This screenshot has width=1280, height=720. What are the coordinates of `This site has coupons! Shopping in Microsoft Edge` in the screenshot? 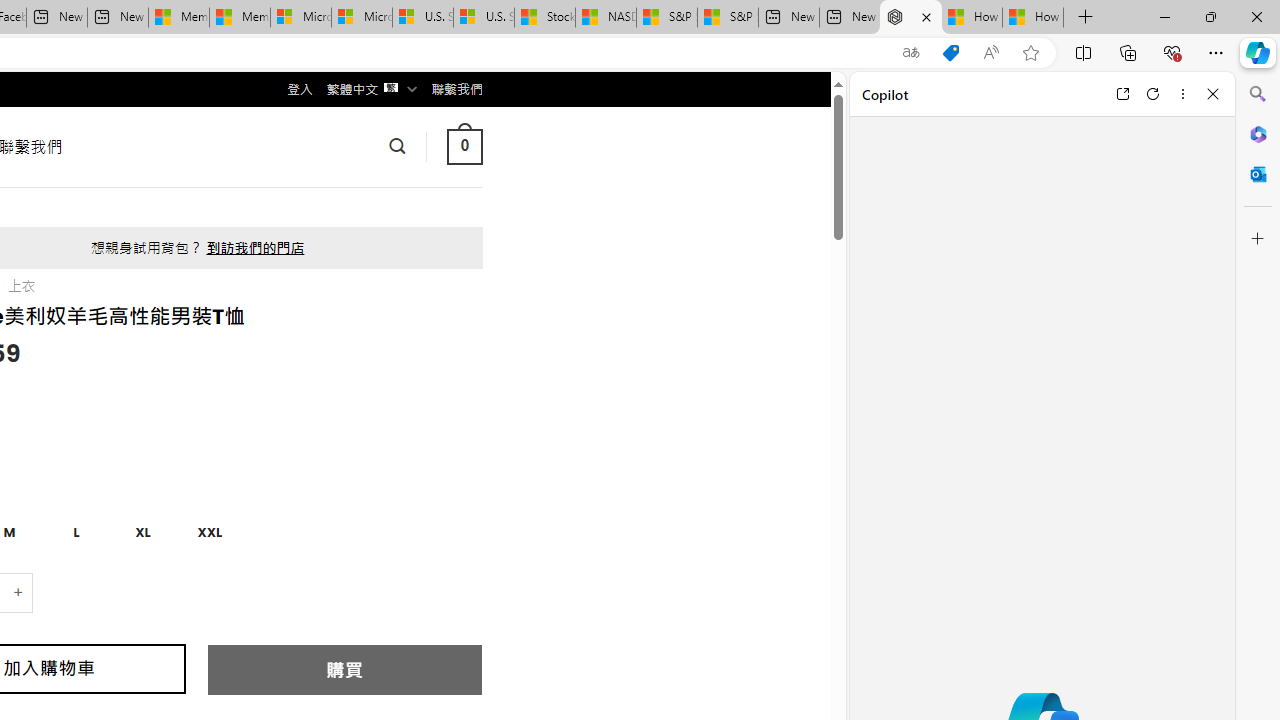 It's located at (950, 53).